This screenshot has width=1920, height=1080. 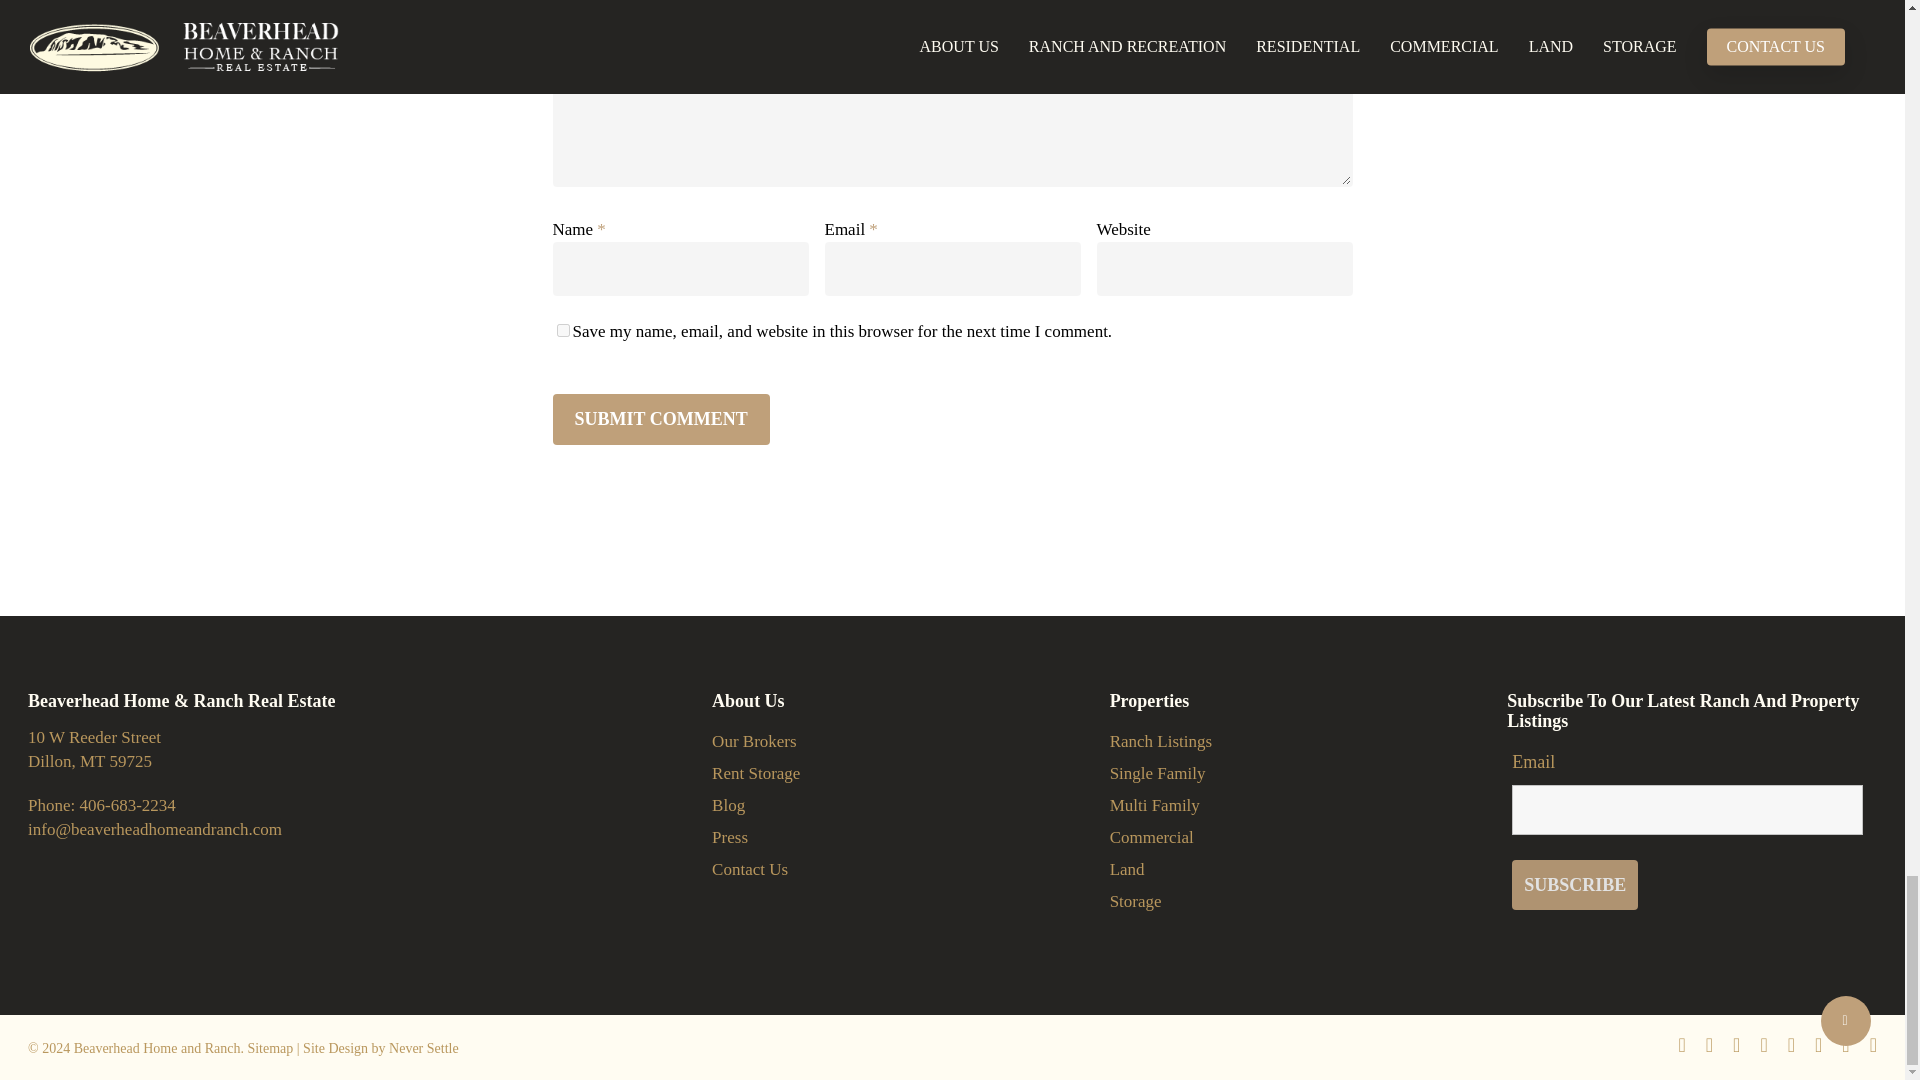 I want to click on yes, so click(x=562, y=330).